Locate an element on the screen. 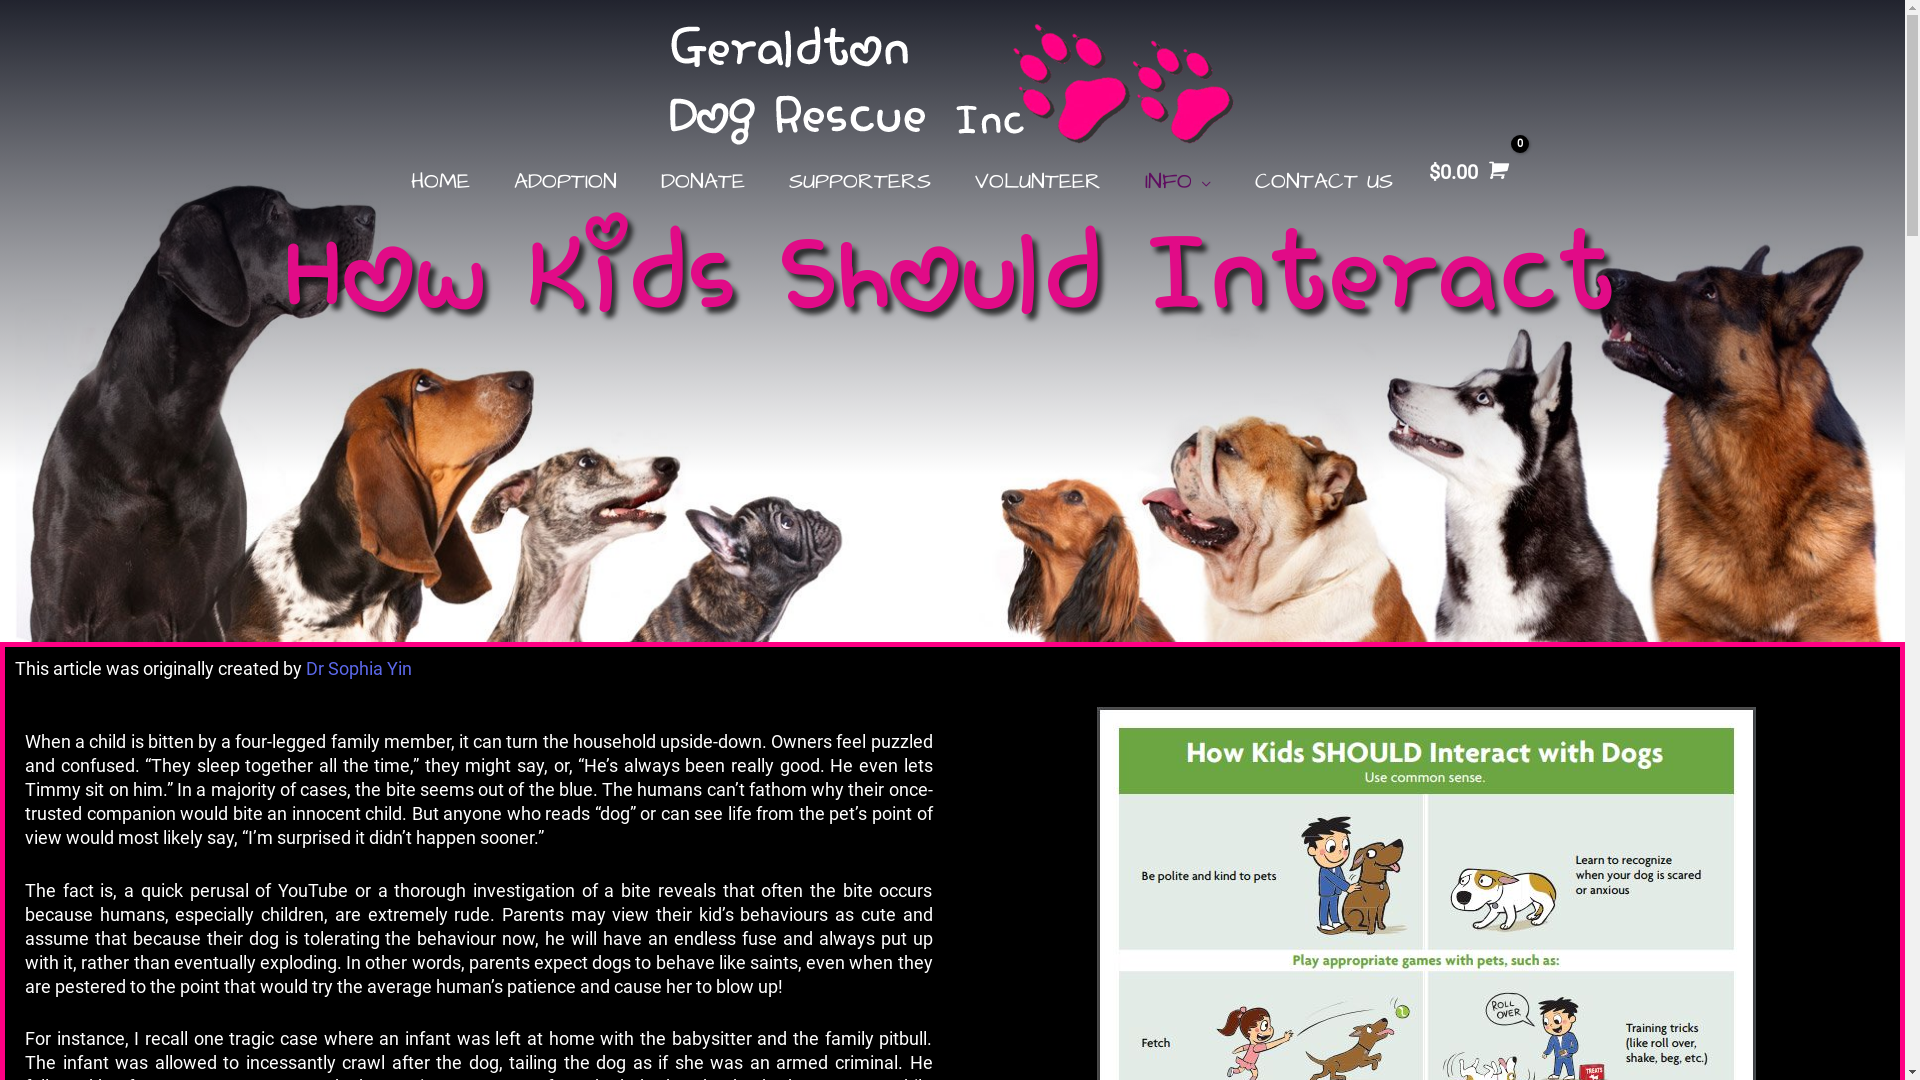 This screenshot has width=1920, height=1080. Dr Sophia Yin is located at coordinates (359, 668).